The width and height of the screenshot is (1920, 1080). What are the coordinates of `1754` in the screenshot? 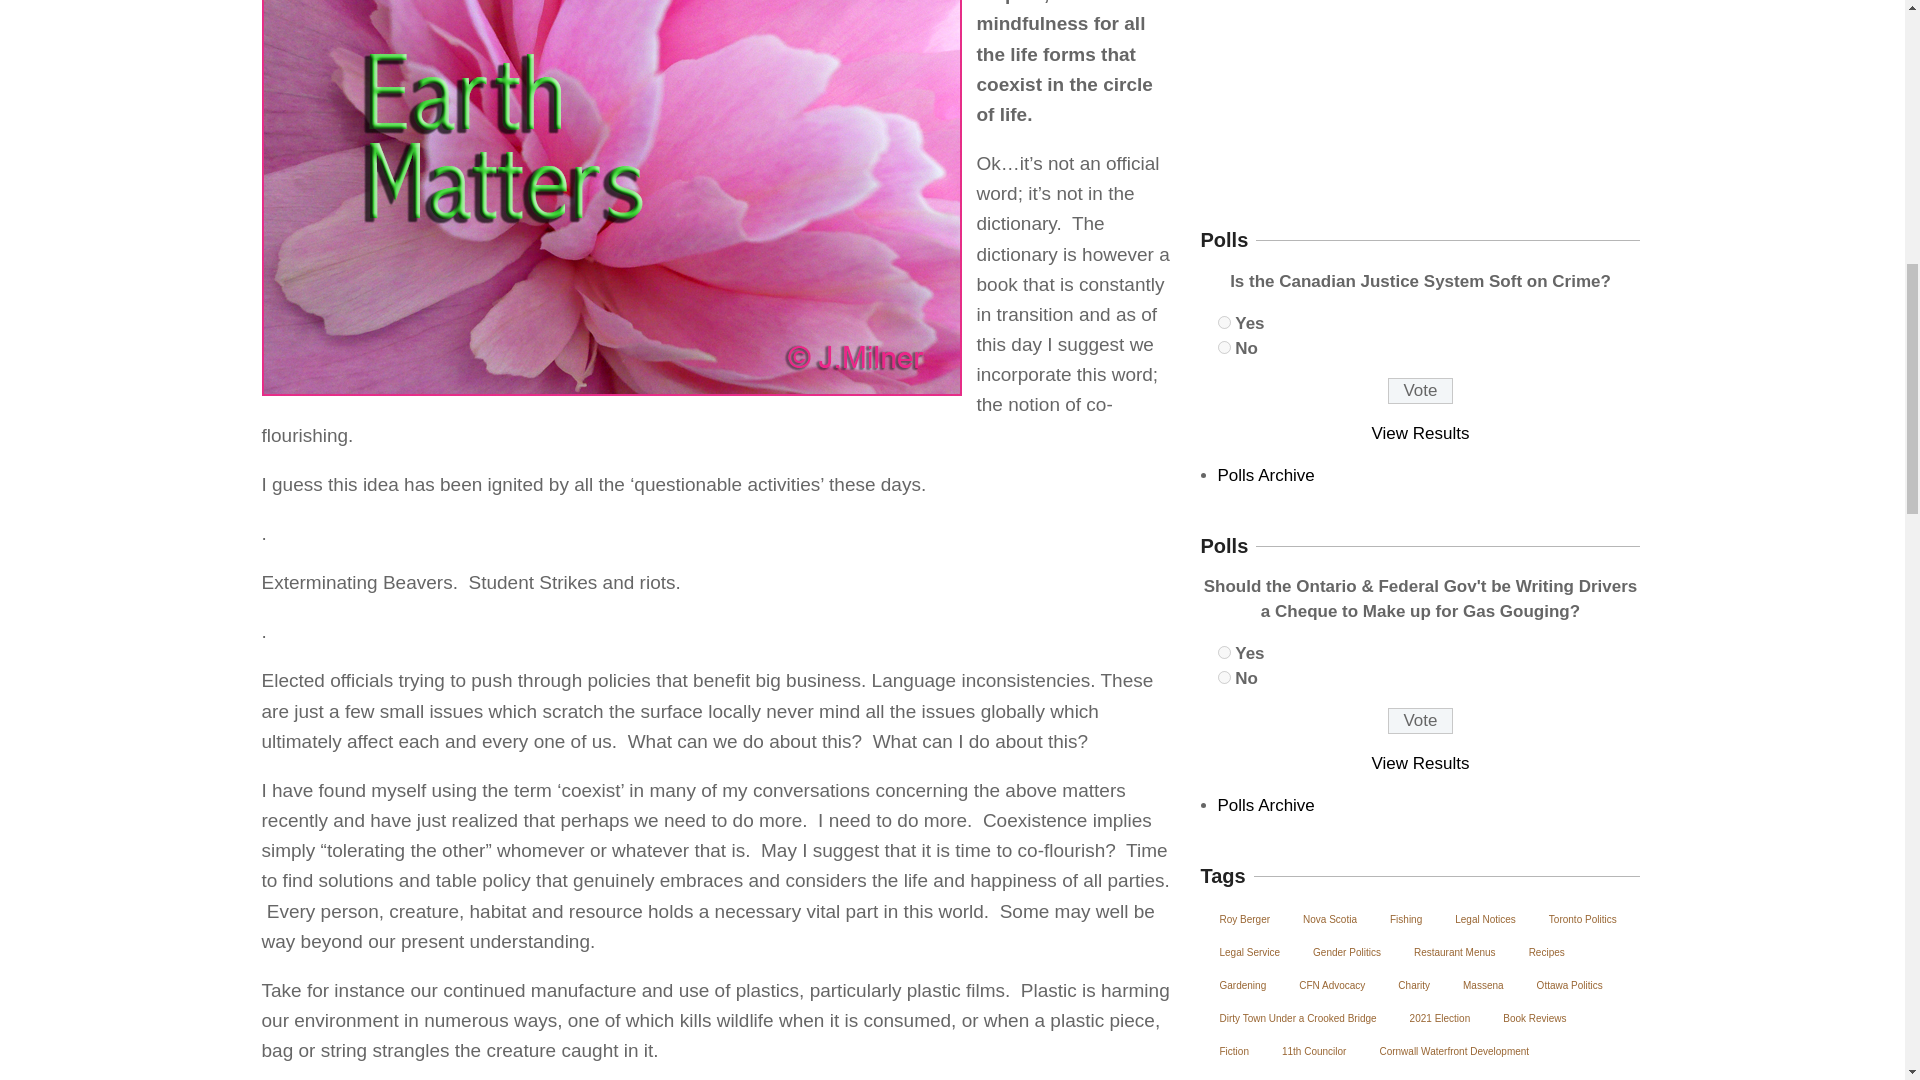 It's located at (1224, 322).